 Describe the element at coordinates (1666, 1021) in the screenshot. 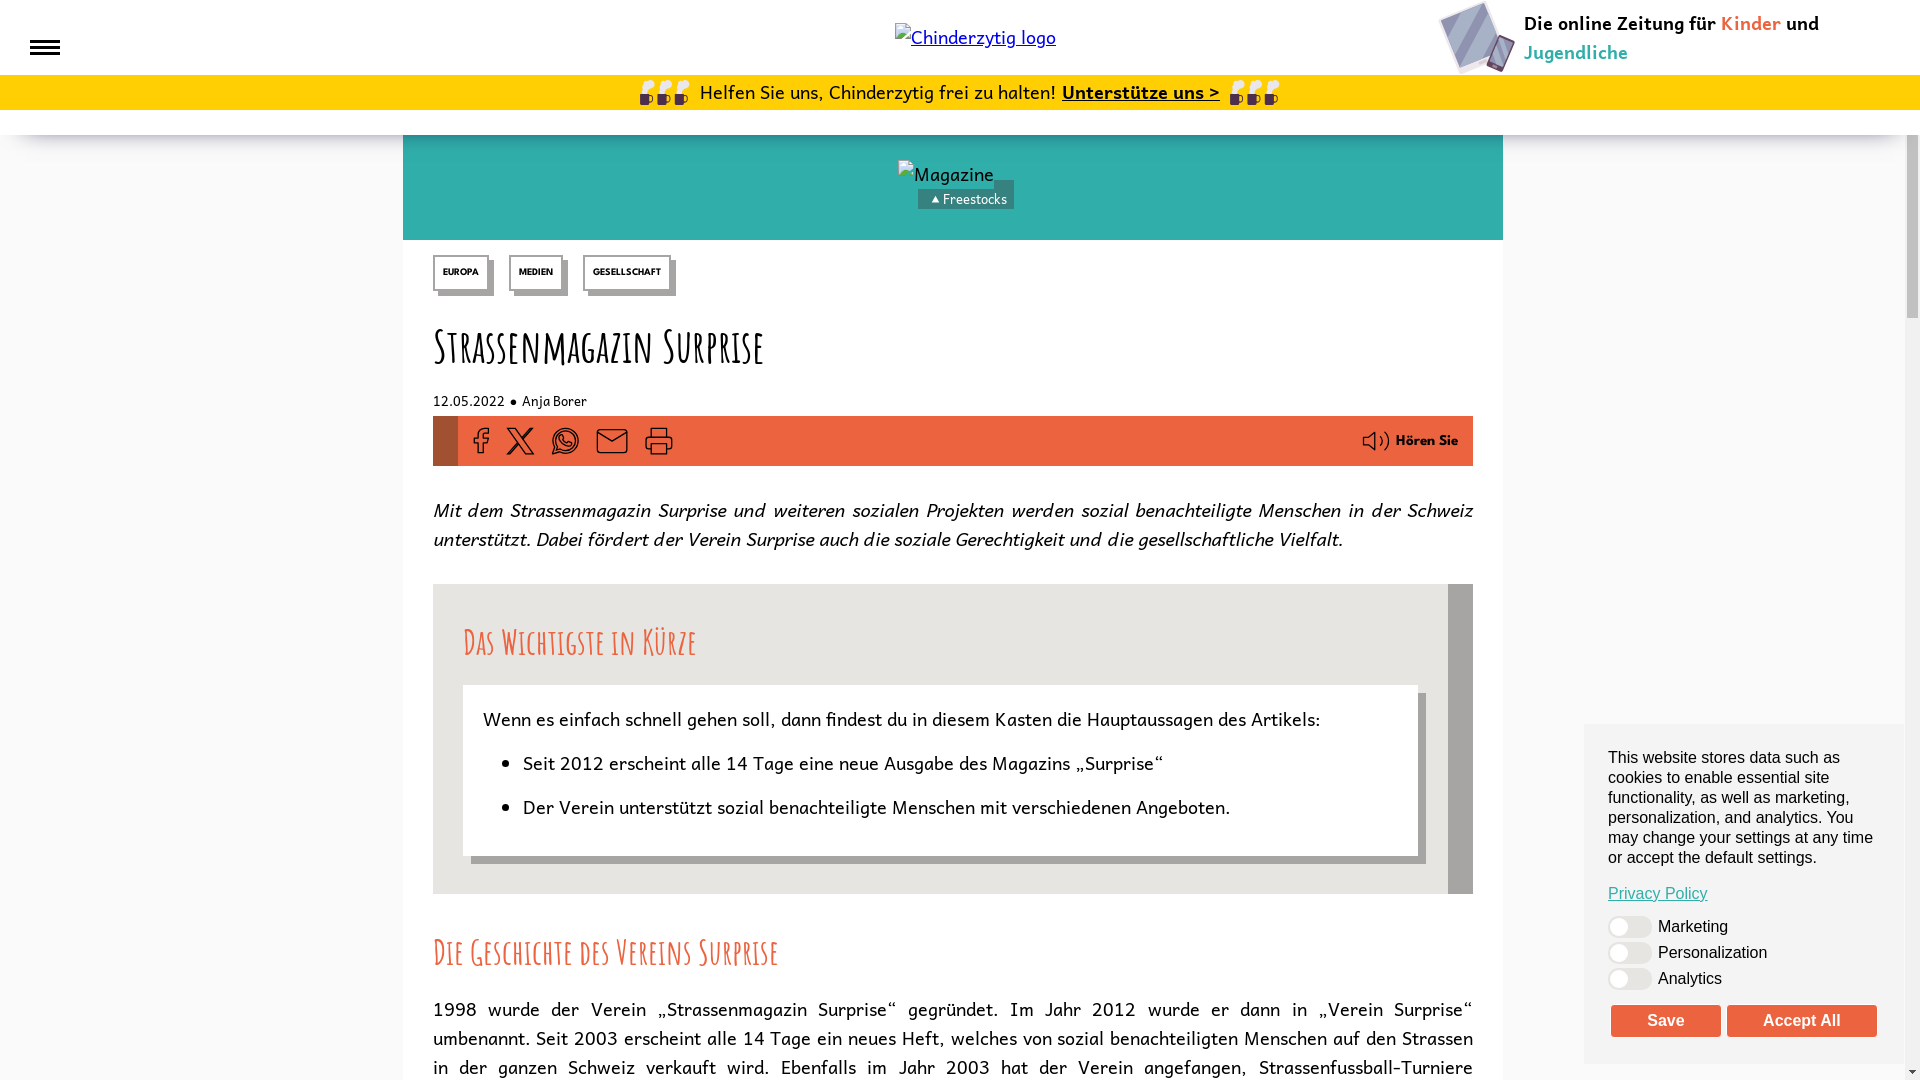

I see `Save` at that location.